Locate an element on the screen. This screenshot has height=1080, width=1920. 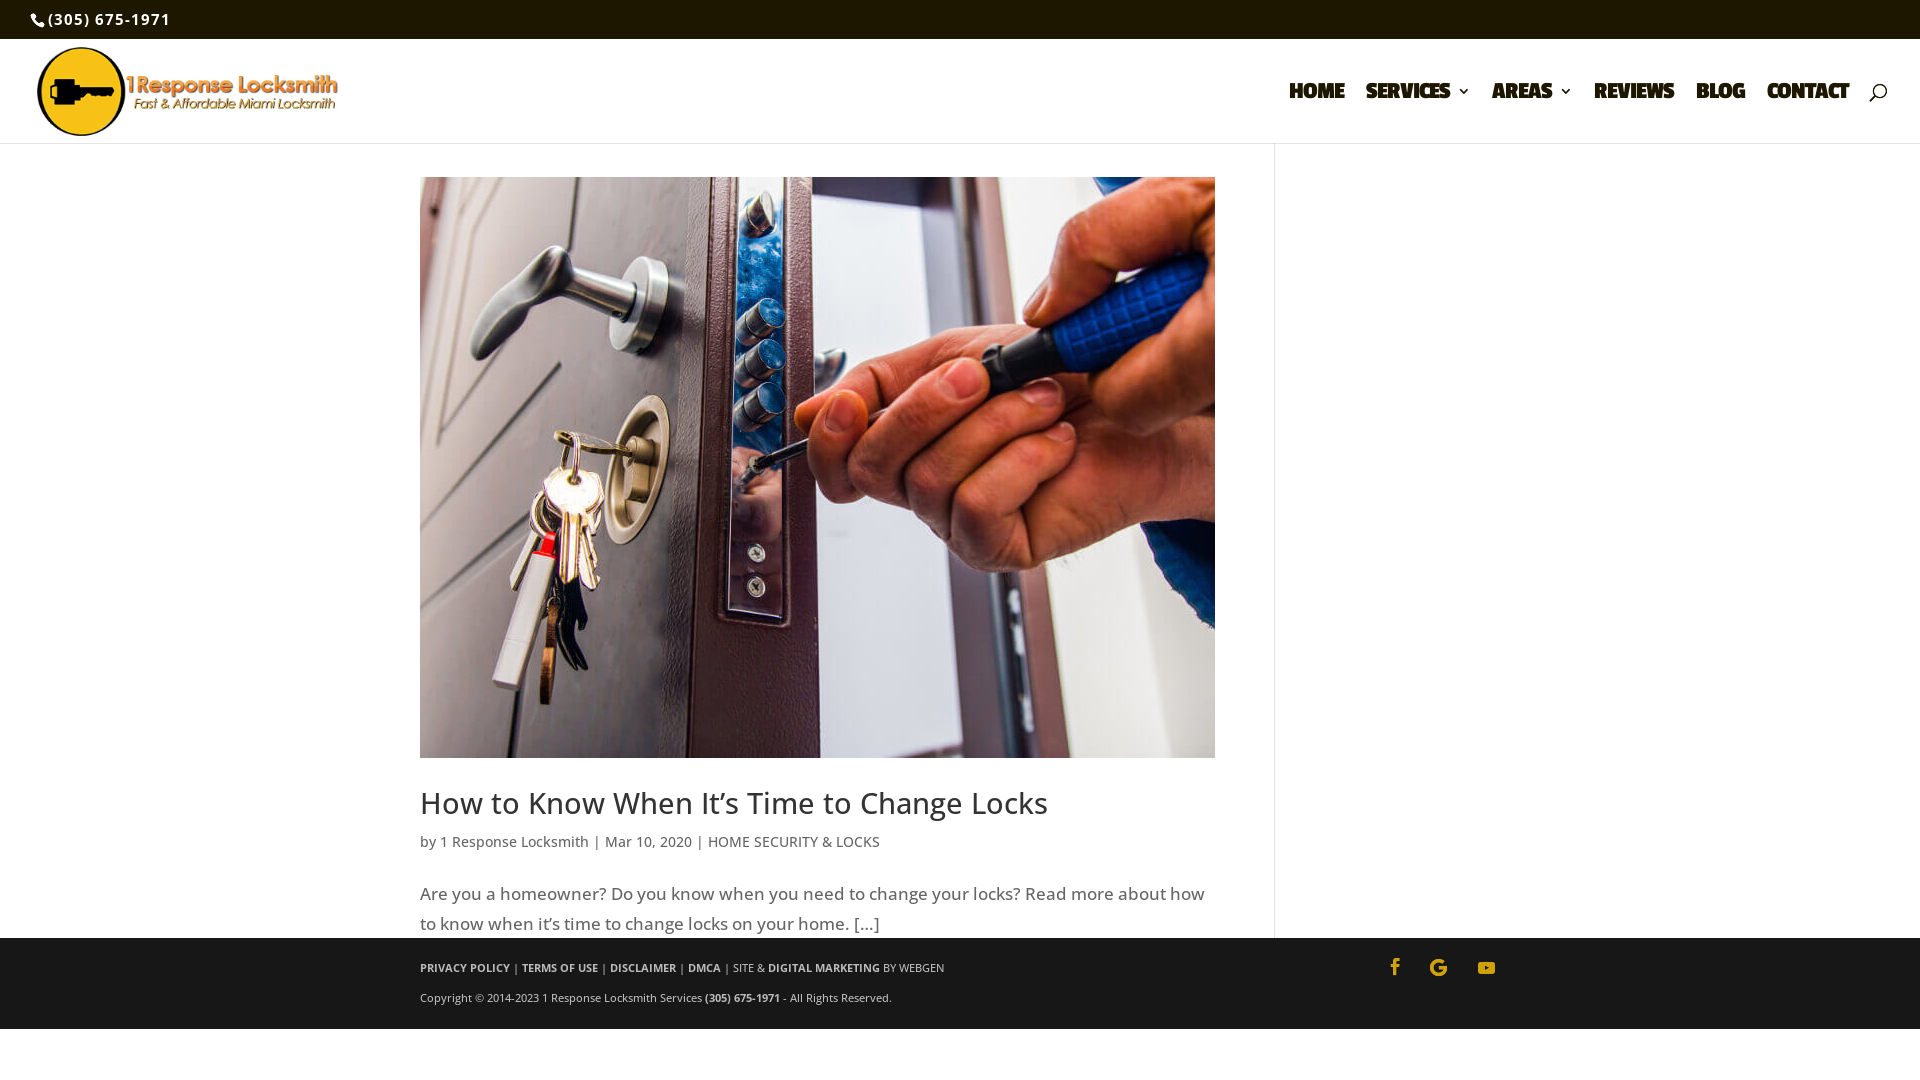
DMCA is located at coordinates (704, 968).